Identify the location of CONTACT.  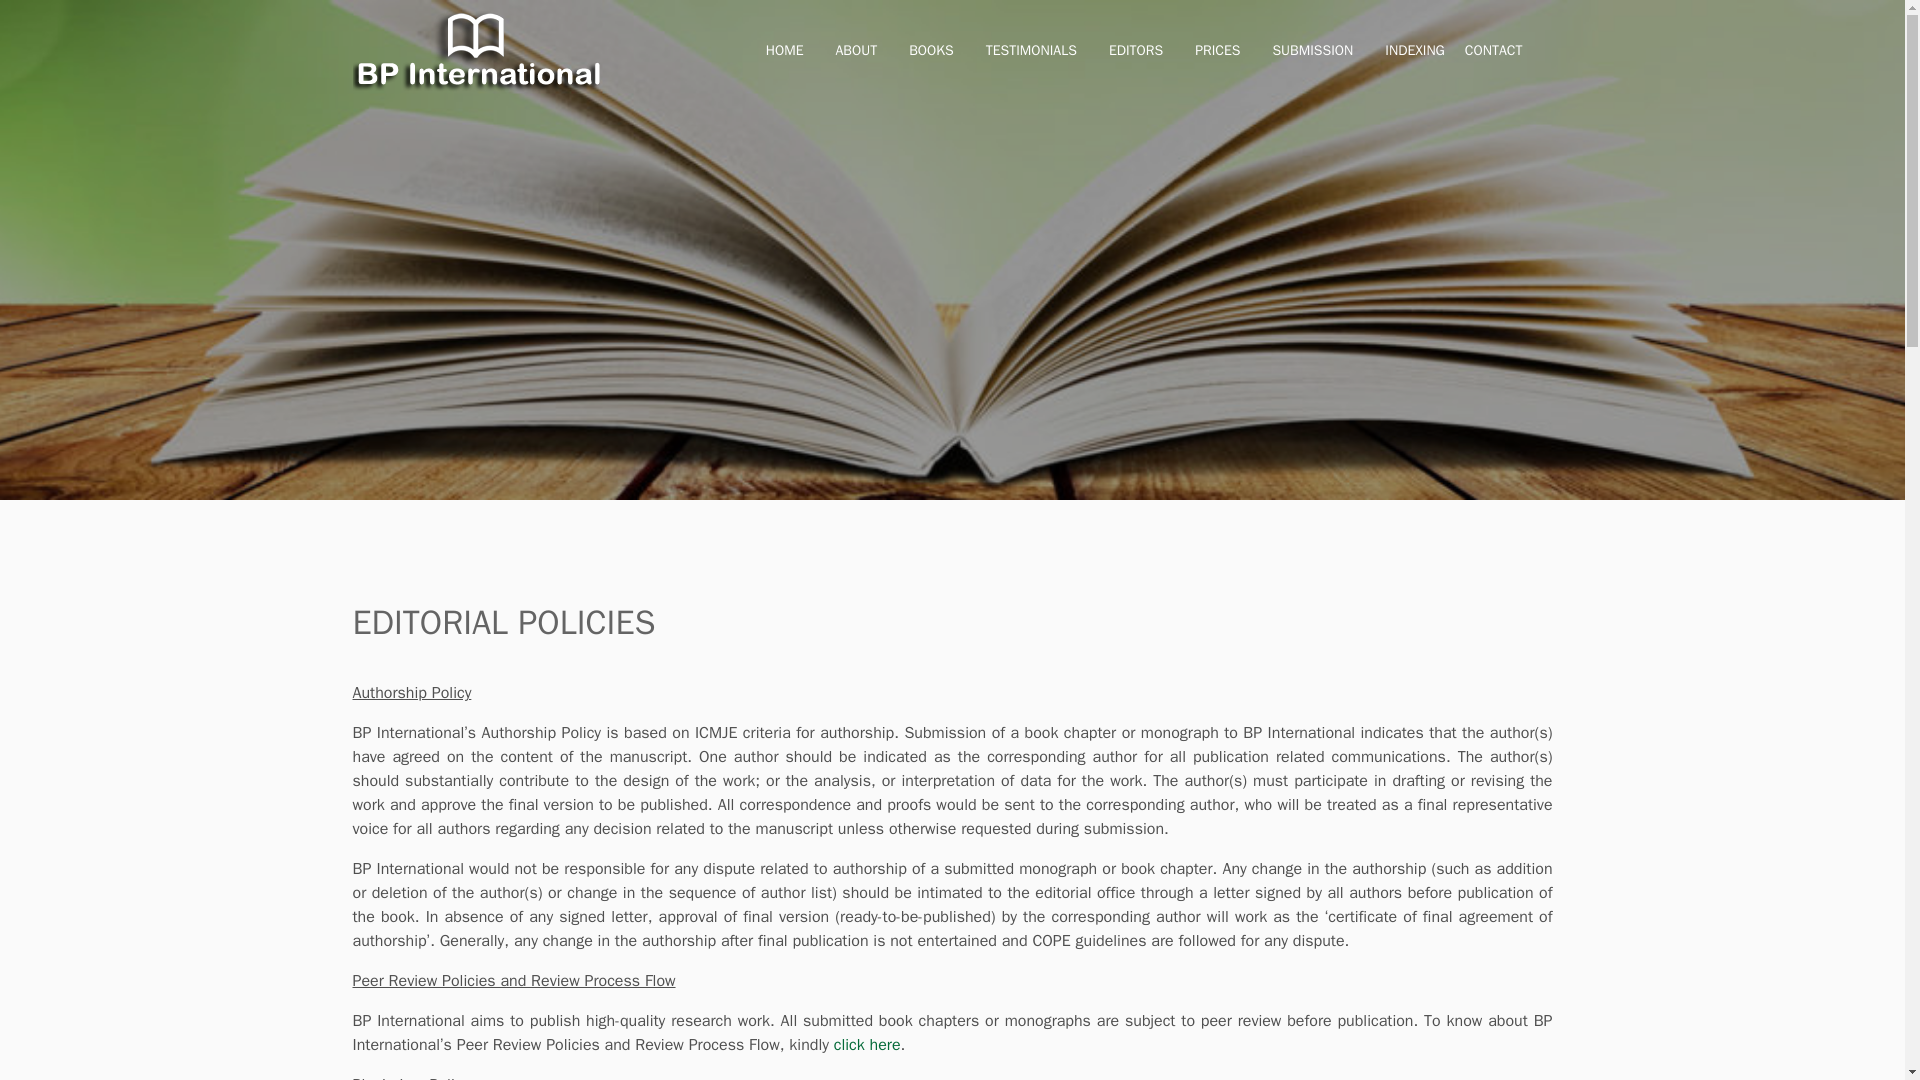
(1493, 51).